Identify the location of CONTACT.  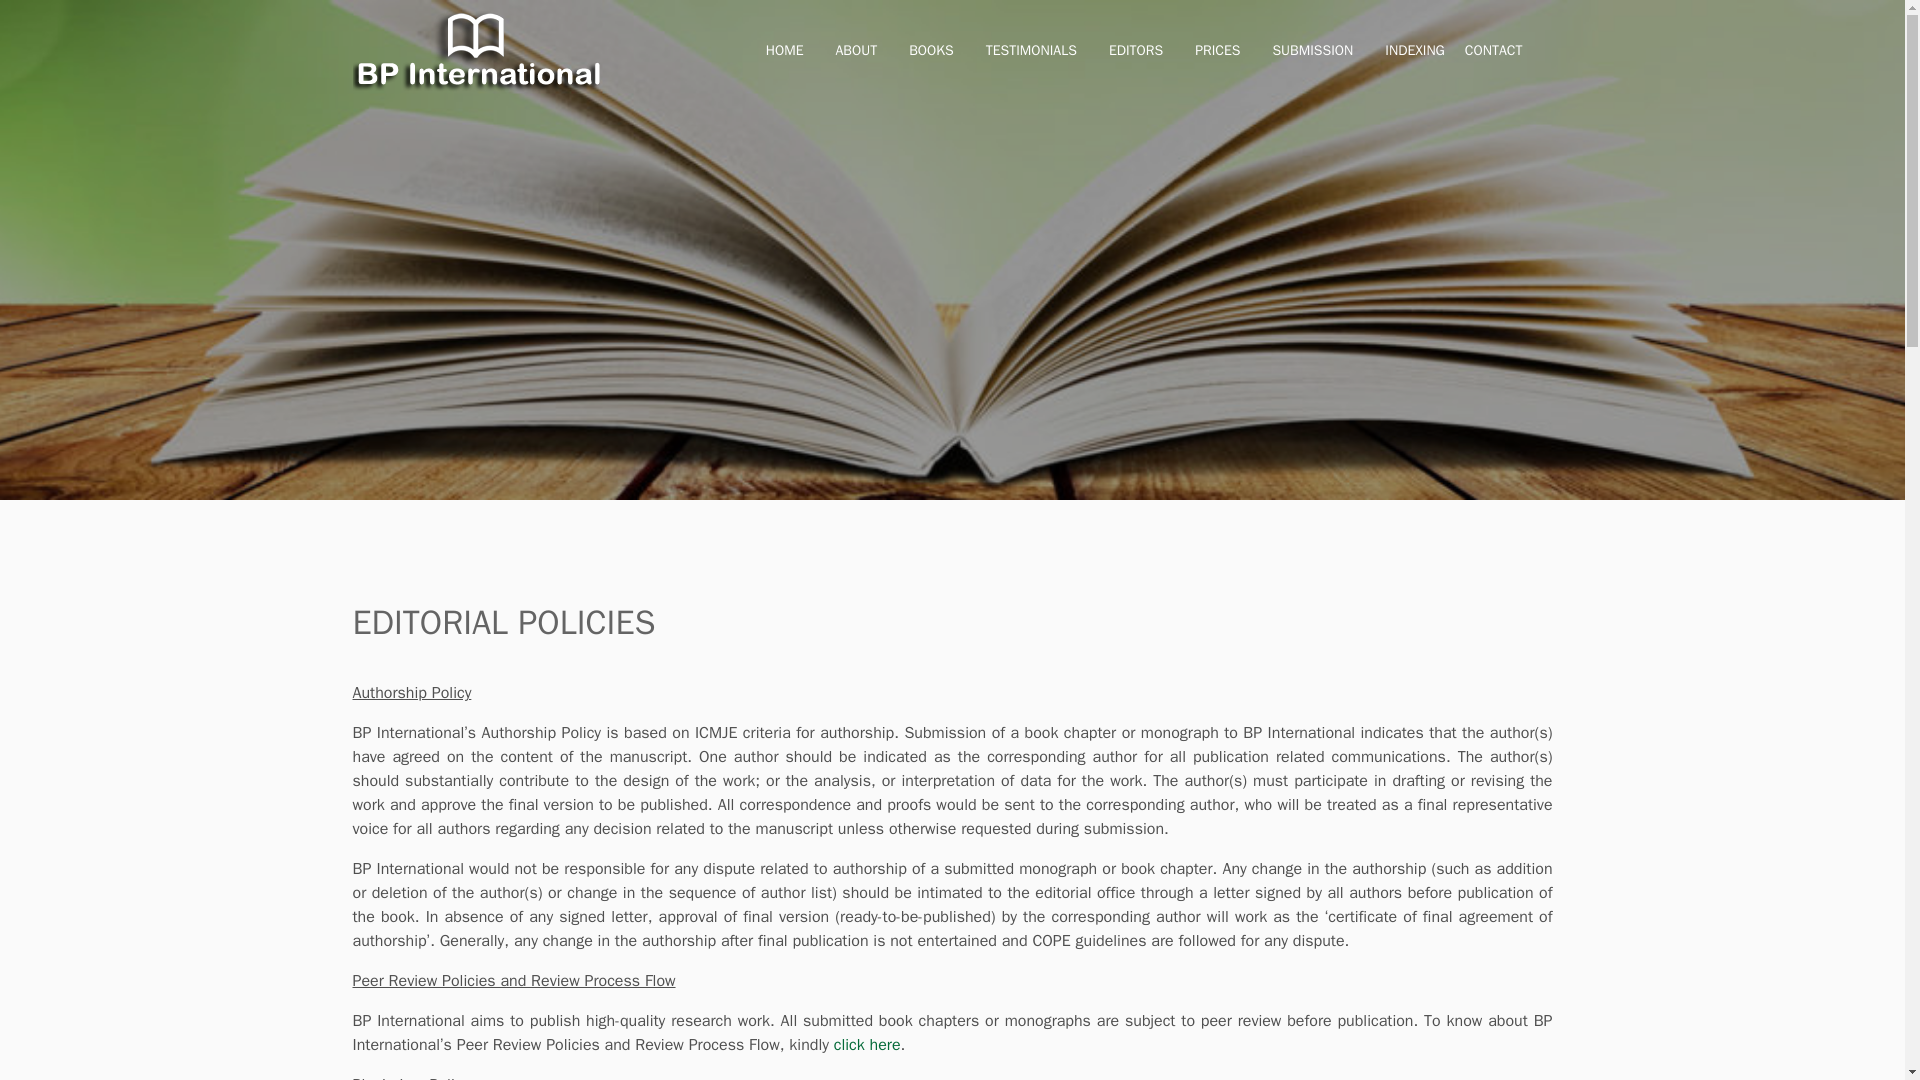
(1493, 51).